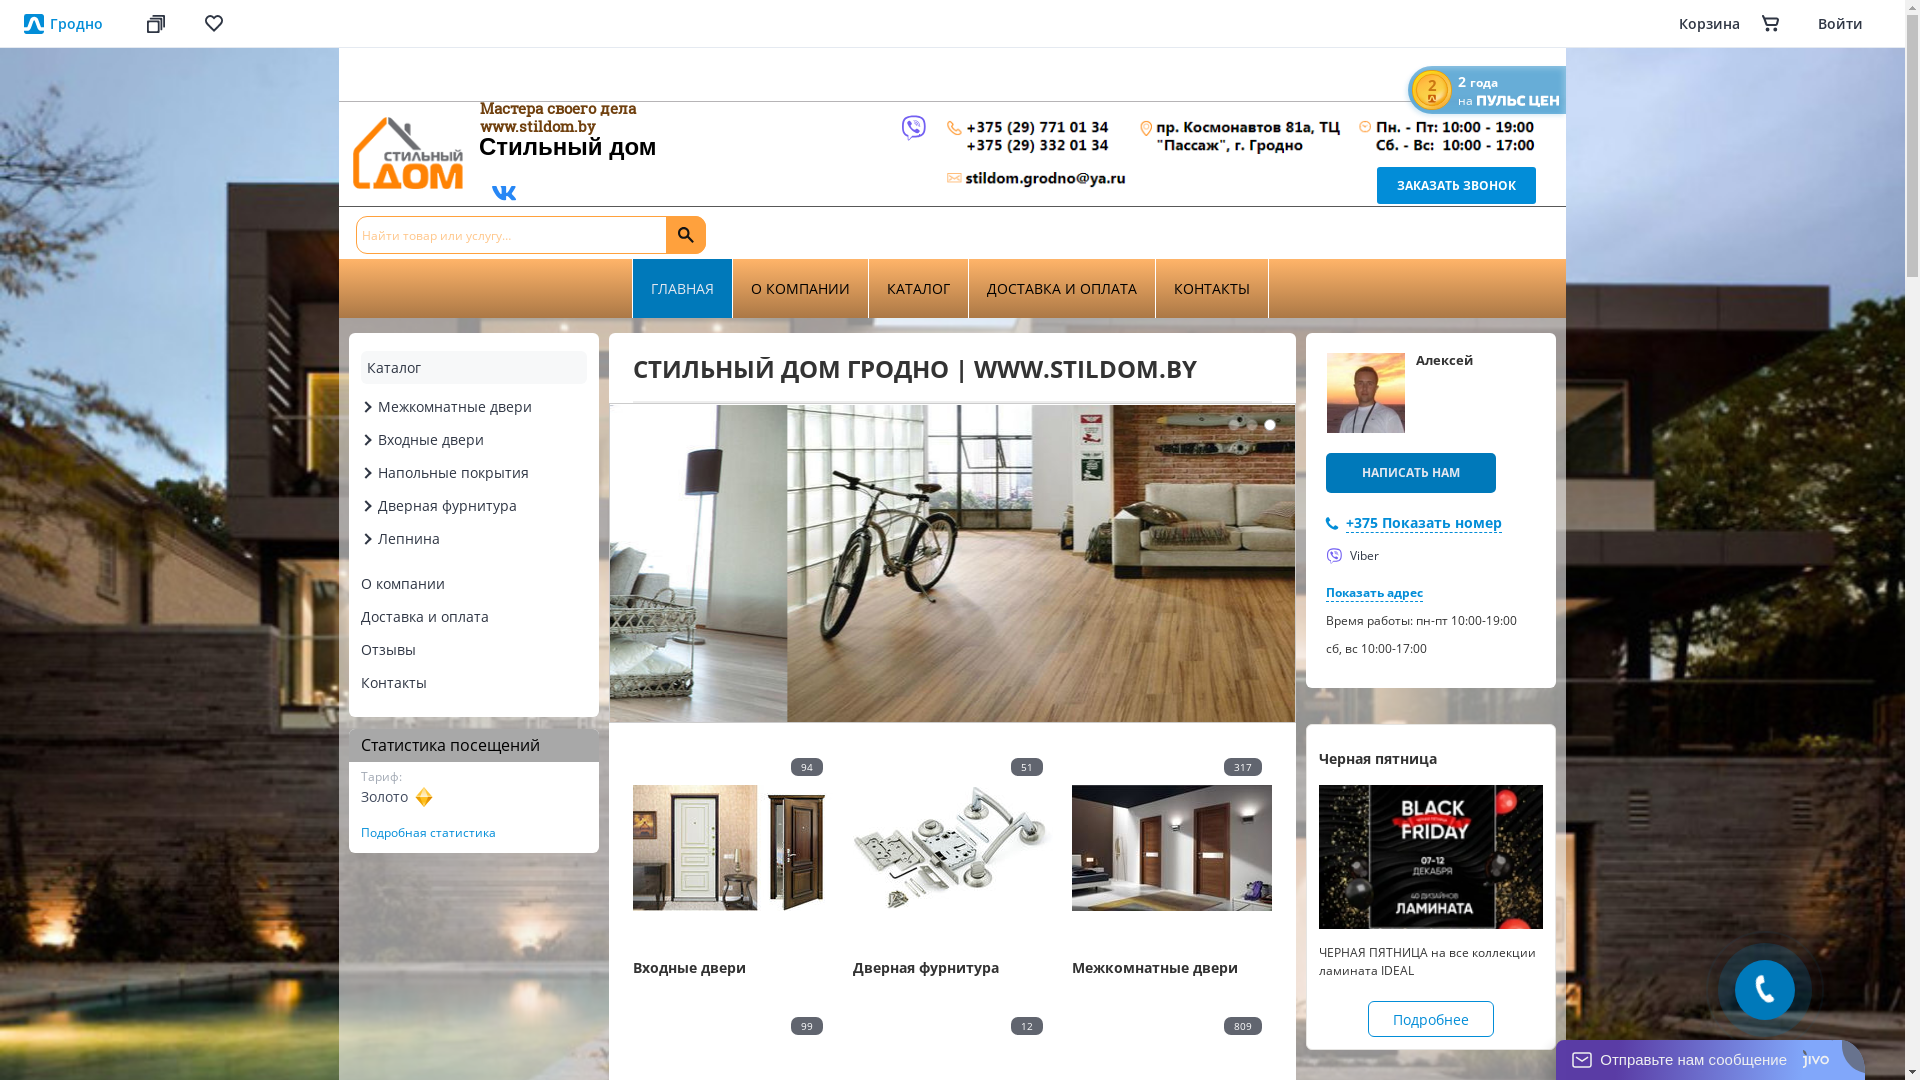  Describe the element at coordinates (1352, 556) in the screenshot. I see `Viber` at that location.